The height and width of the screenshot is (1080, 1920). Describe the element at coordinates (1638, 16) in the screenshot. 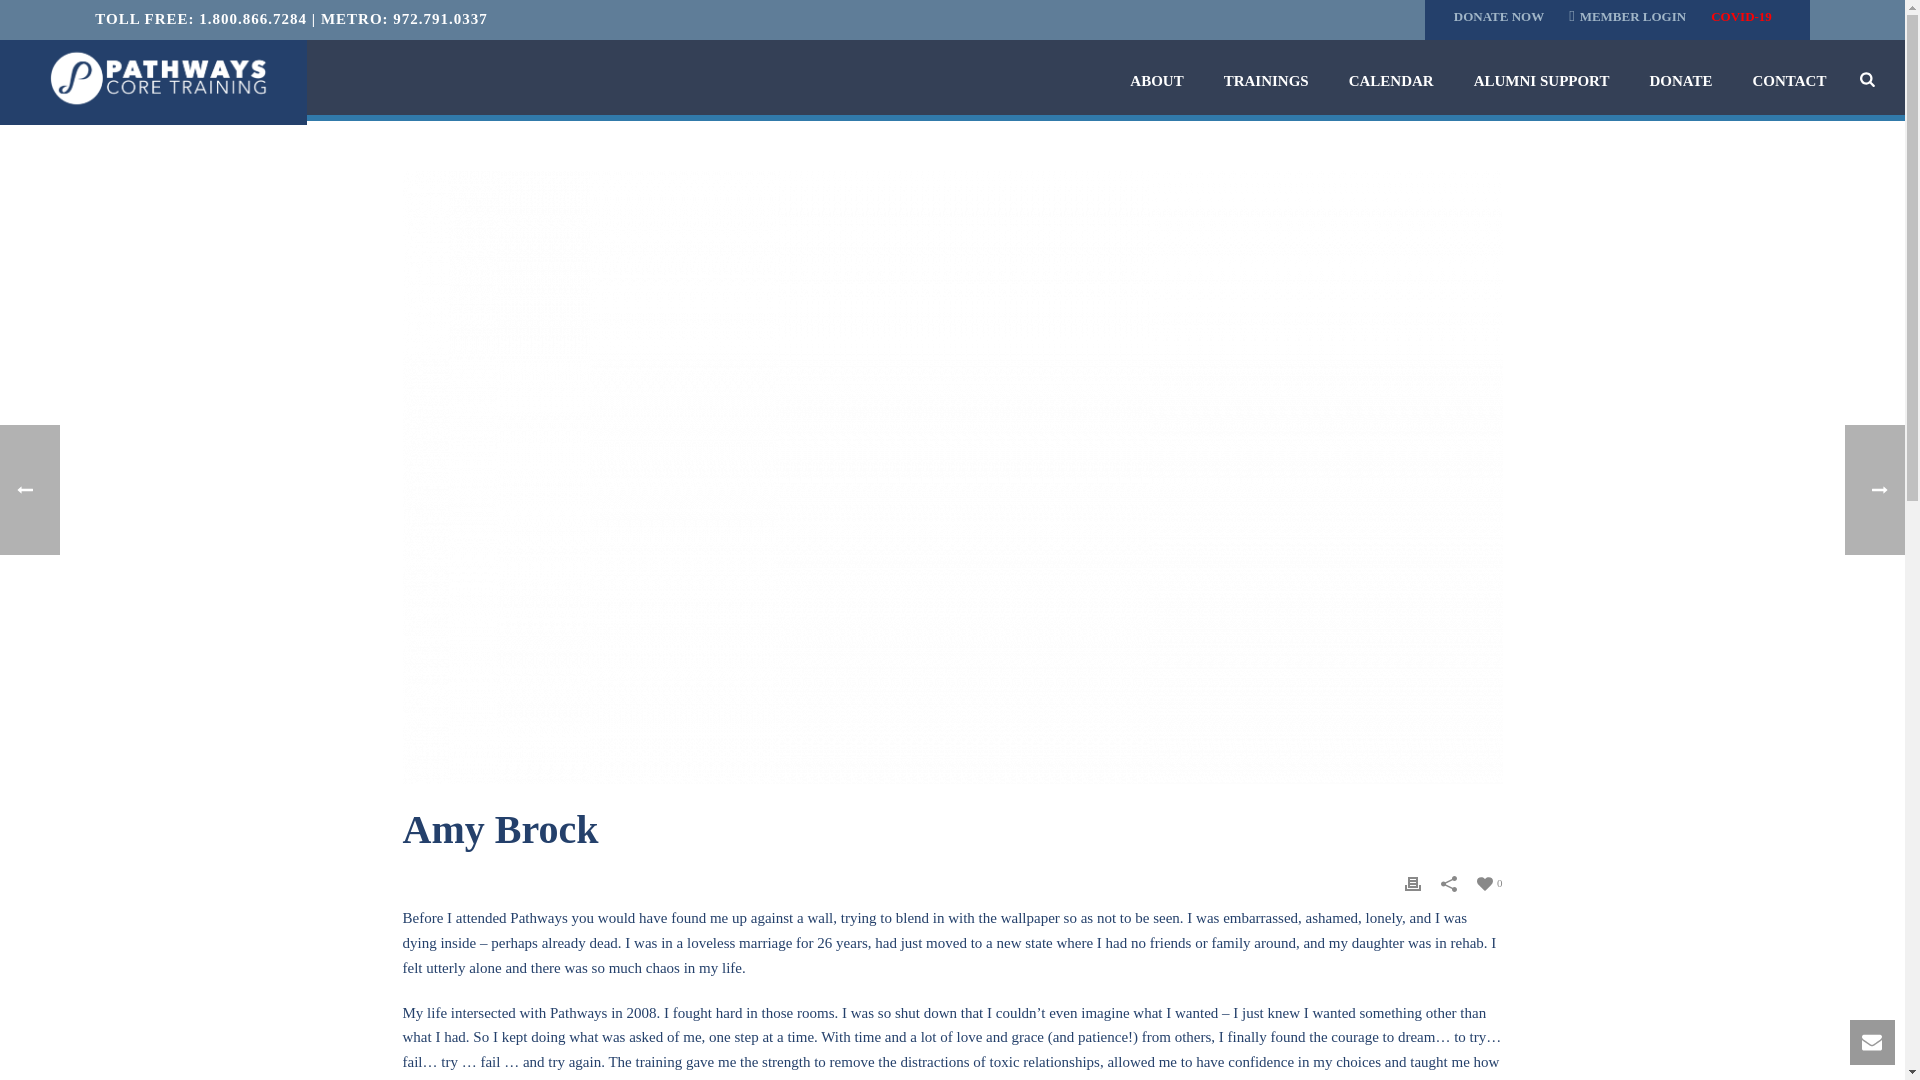

I see `MEMBER LOGIN` at that location.